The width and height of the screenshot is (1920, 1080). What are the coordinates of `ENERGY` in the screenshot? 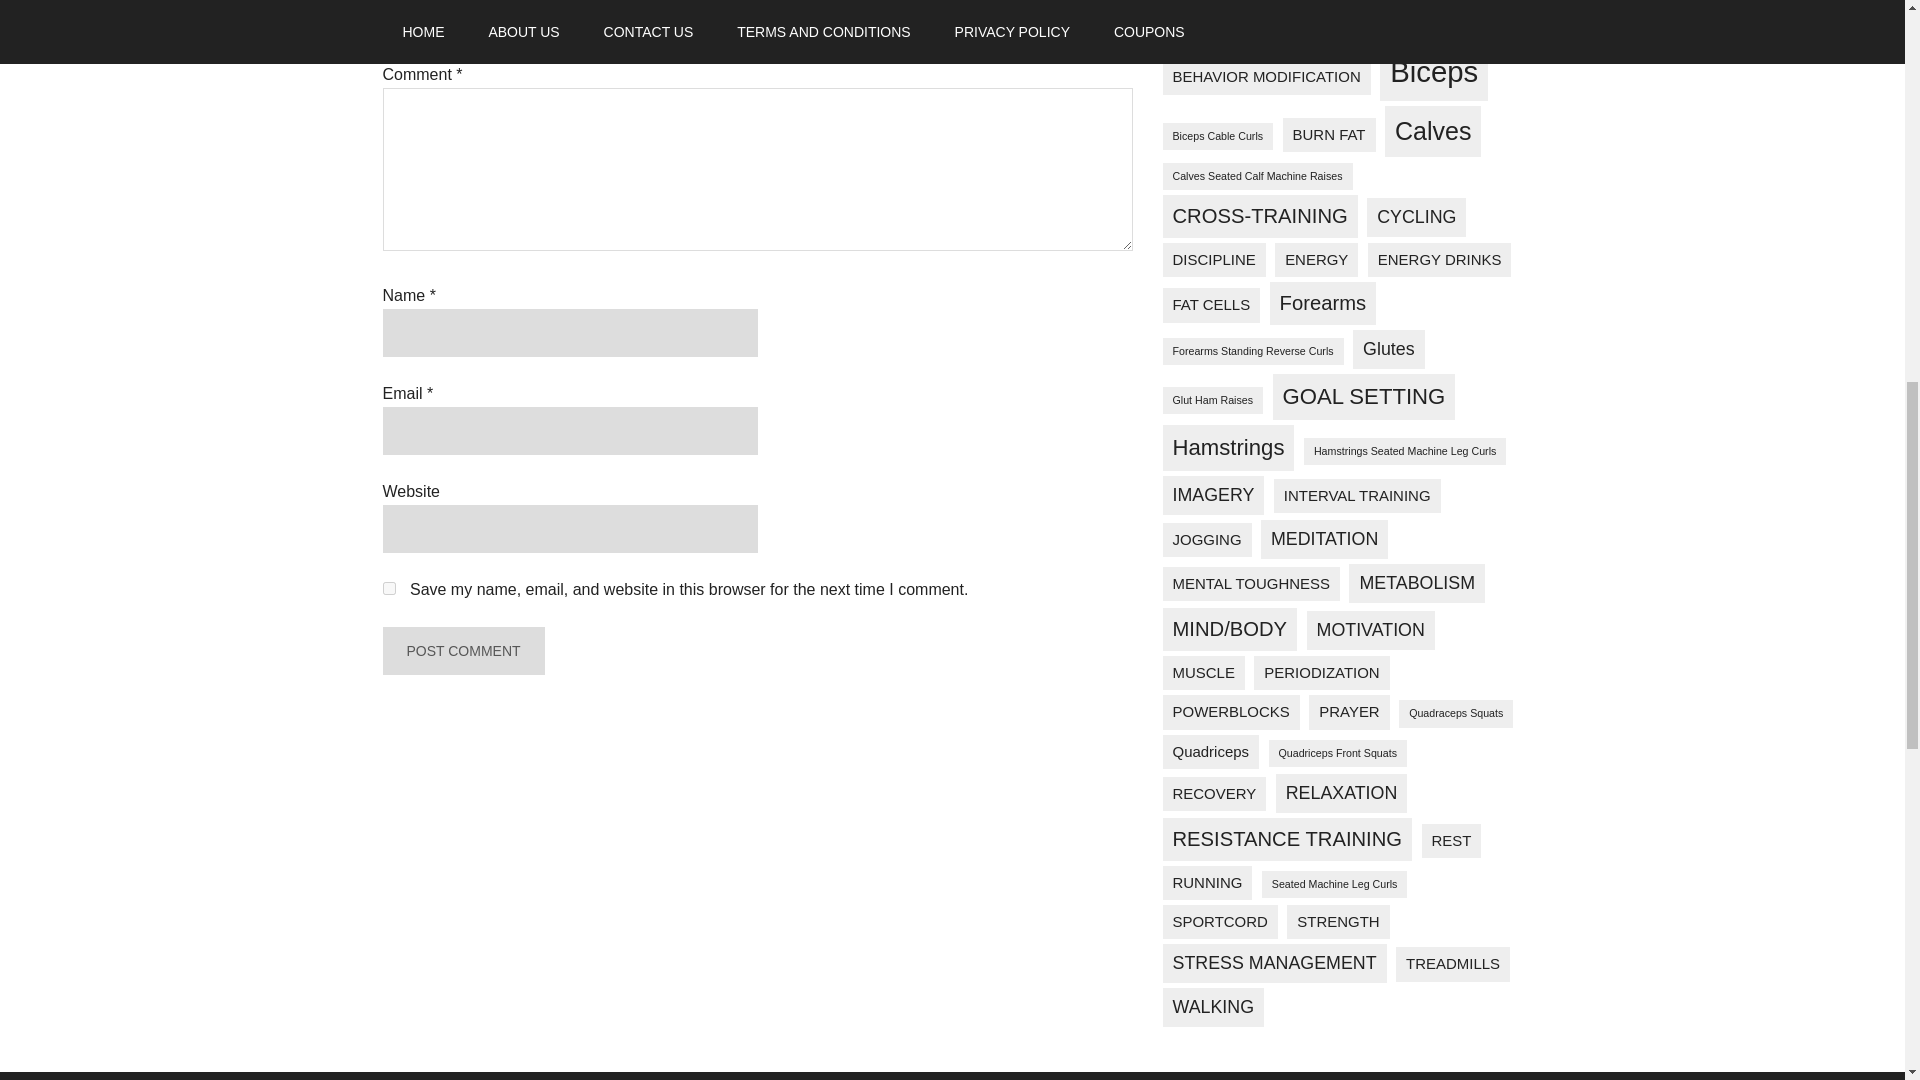 It's located at (1316, 260).